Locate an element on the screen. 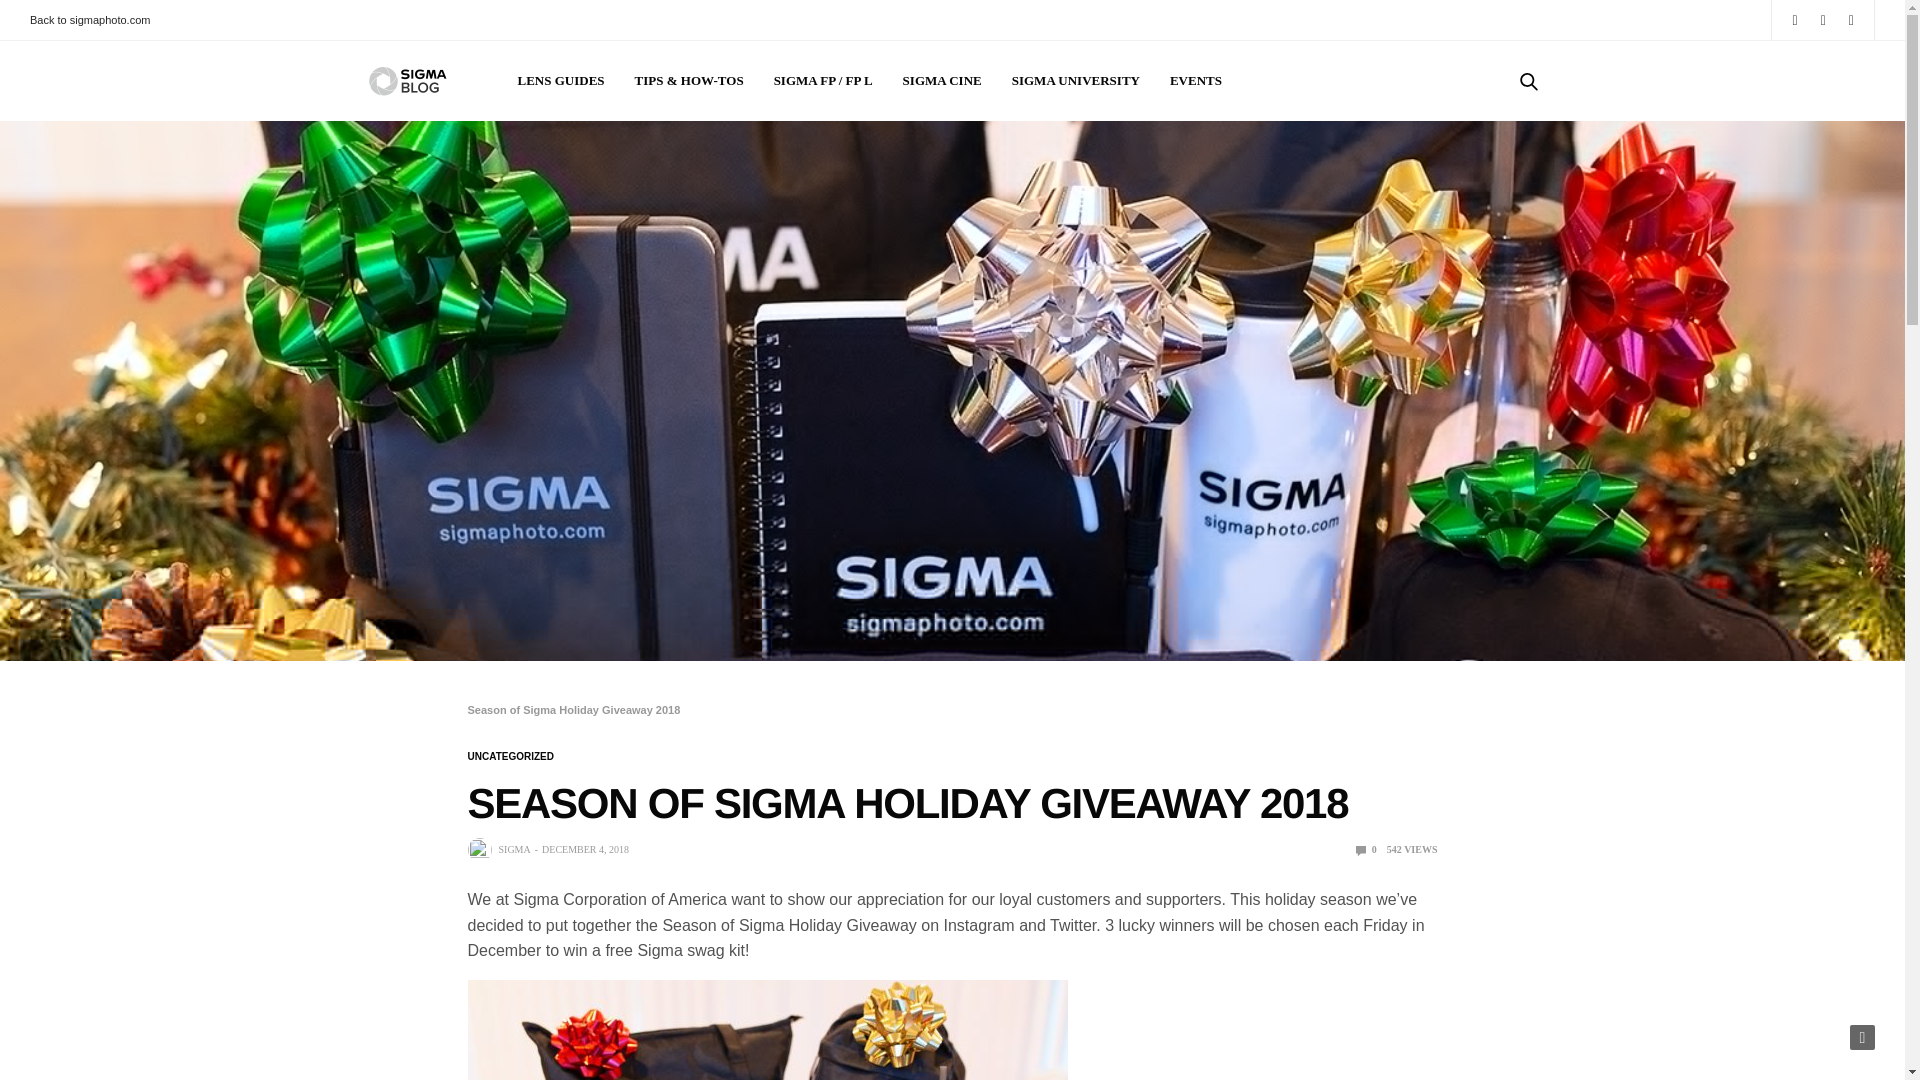  UNCATEGORIZED is located at coordinates (511, 756).